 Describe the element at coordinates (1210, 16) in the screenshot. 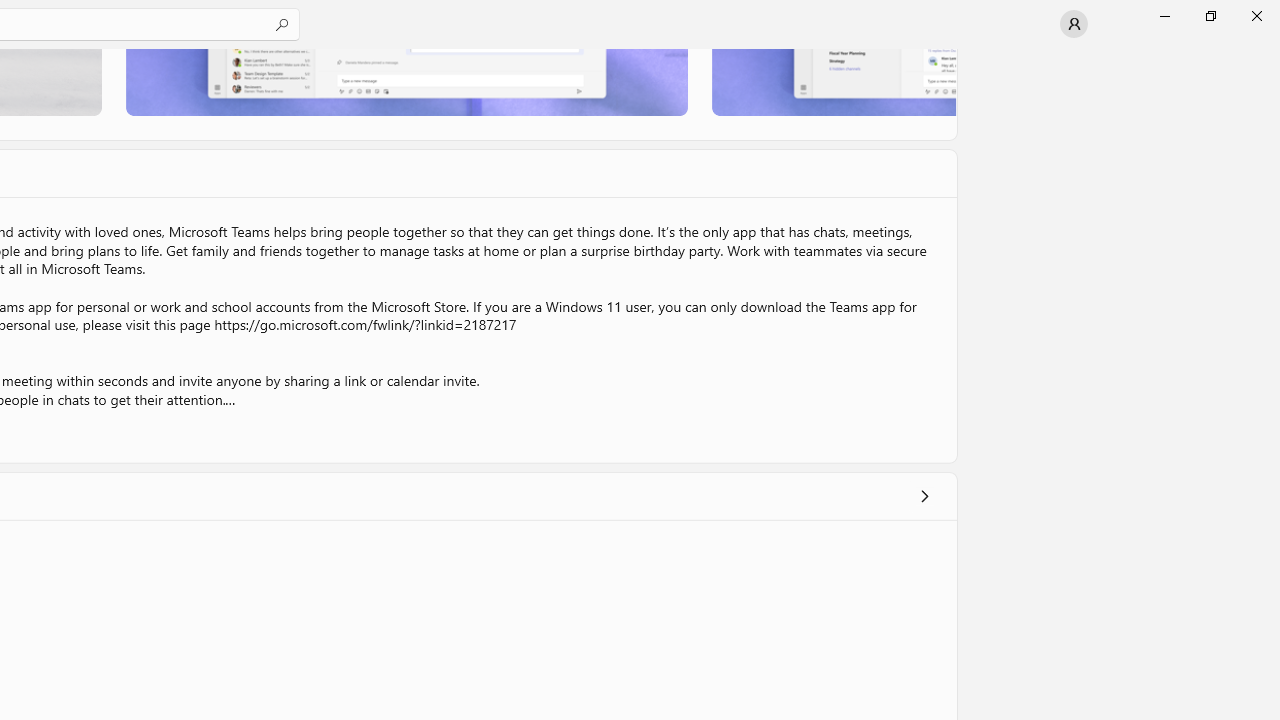

I see `Restore Microsoft Store` at that location.